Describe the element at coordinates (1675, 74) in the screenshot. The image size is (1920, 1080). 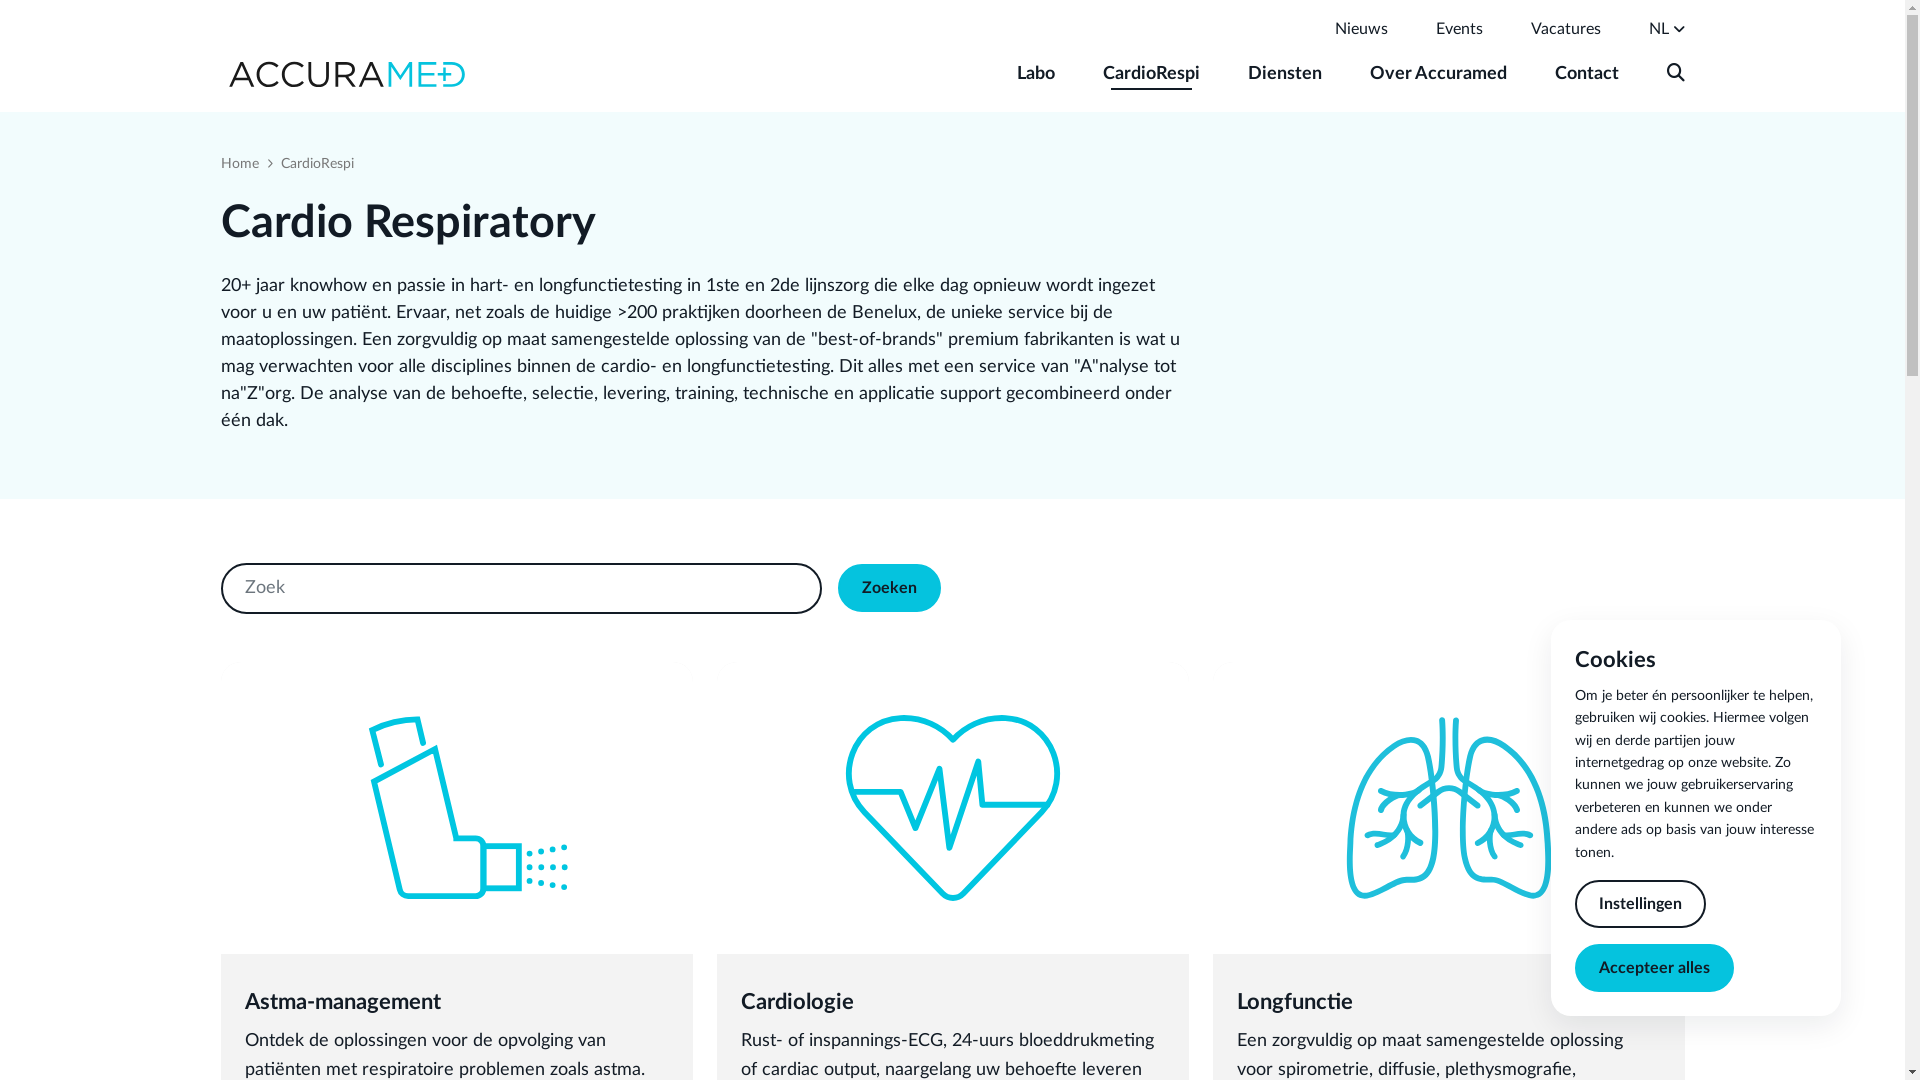
I see `Zoeken` at that location.